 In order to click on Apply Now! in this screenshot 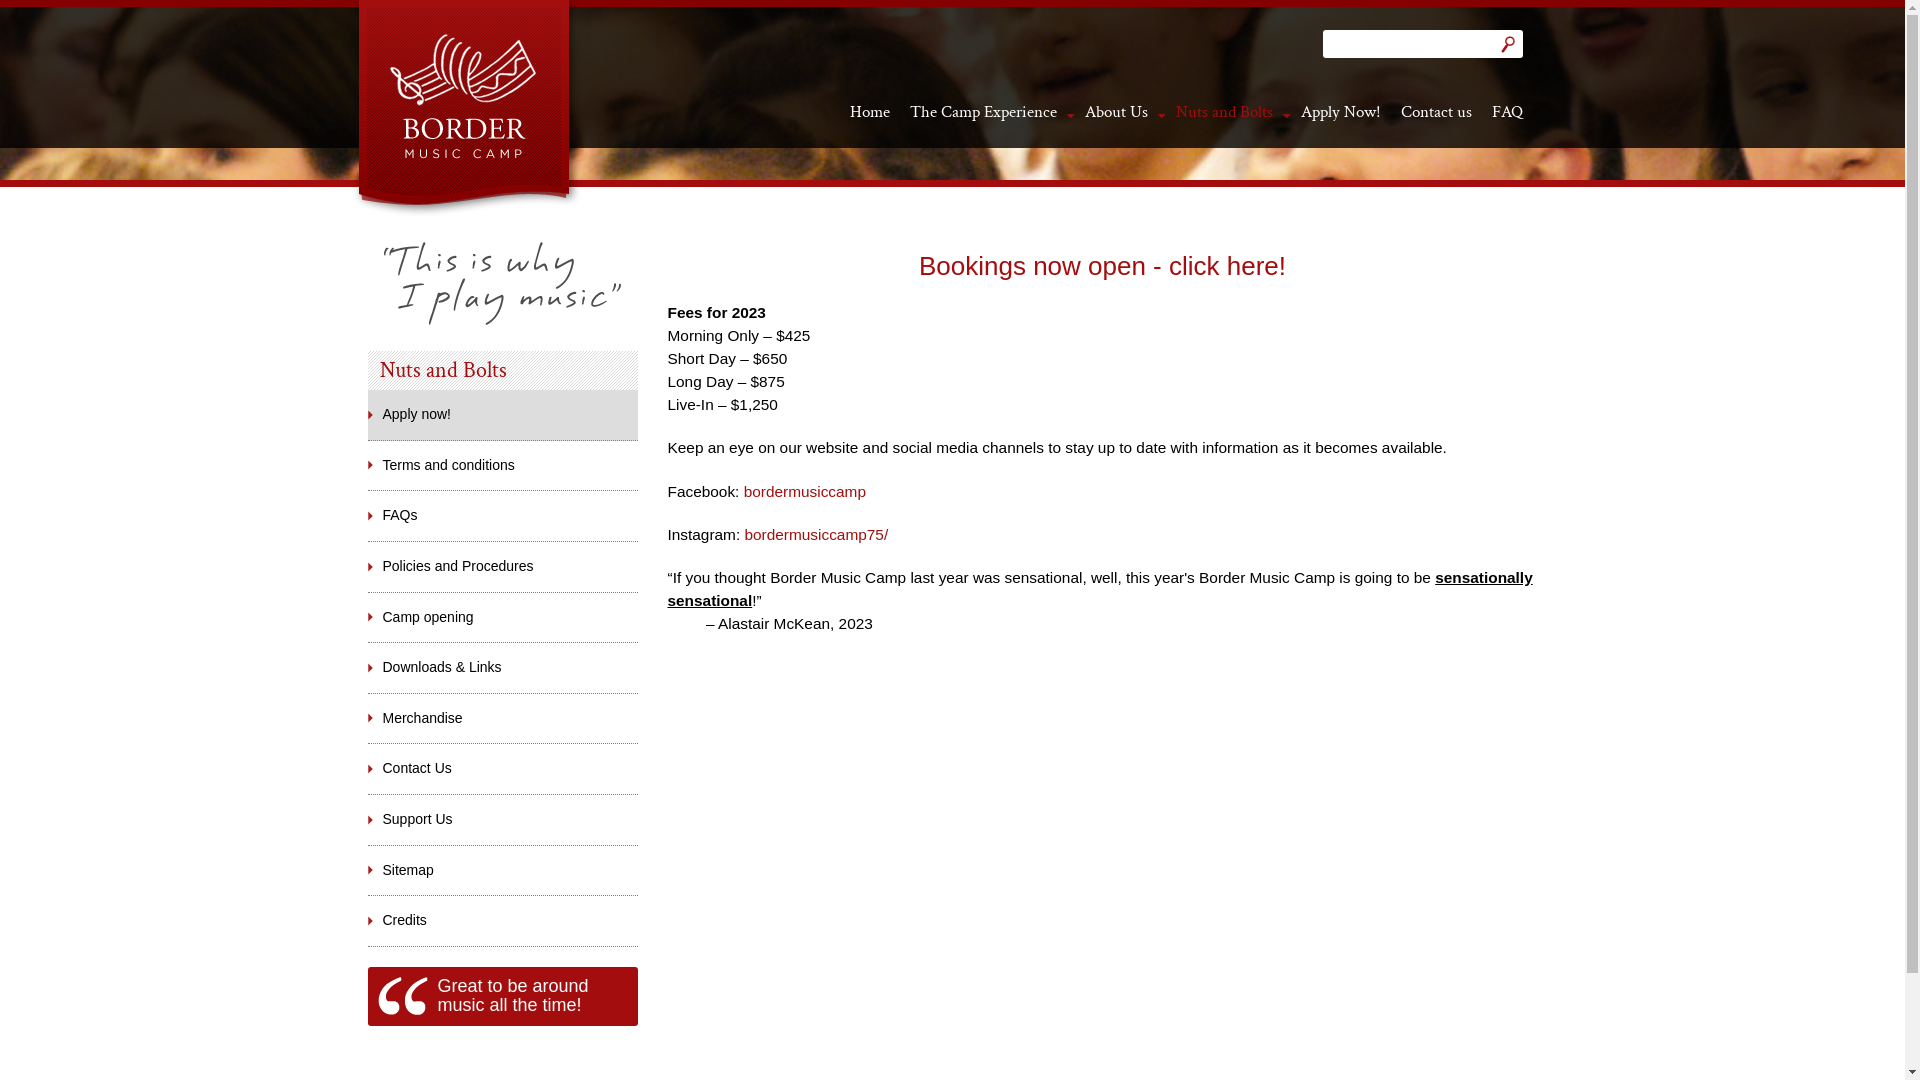, I will do `click(1340, 112)`.